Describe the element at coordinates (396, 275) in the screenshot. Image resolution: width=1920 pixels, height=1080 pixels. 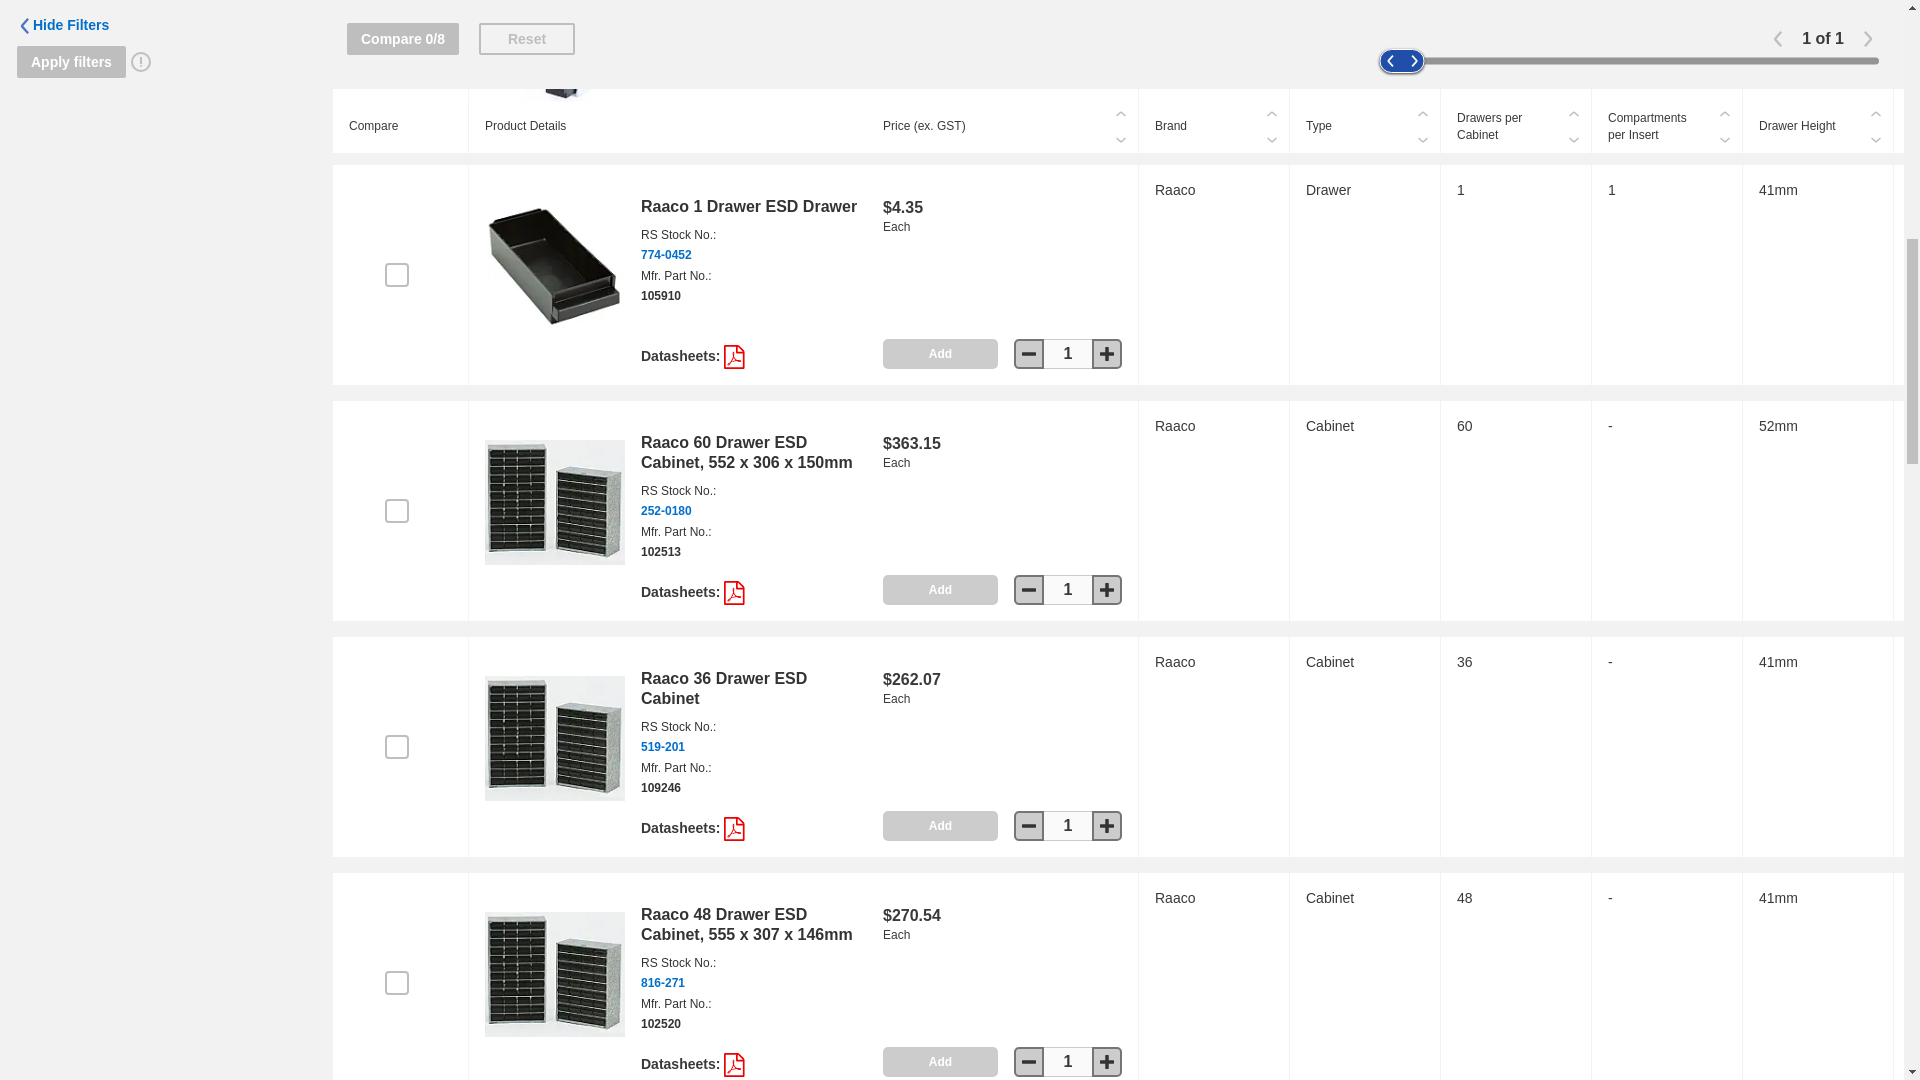
I see `on` at that location.